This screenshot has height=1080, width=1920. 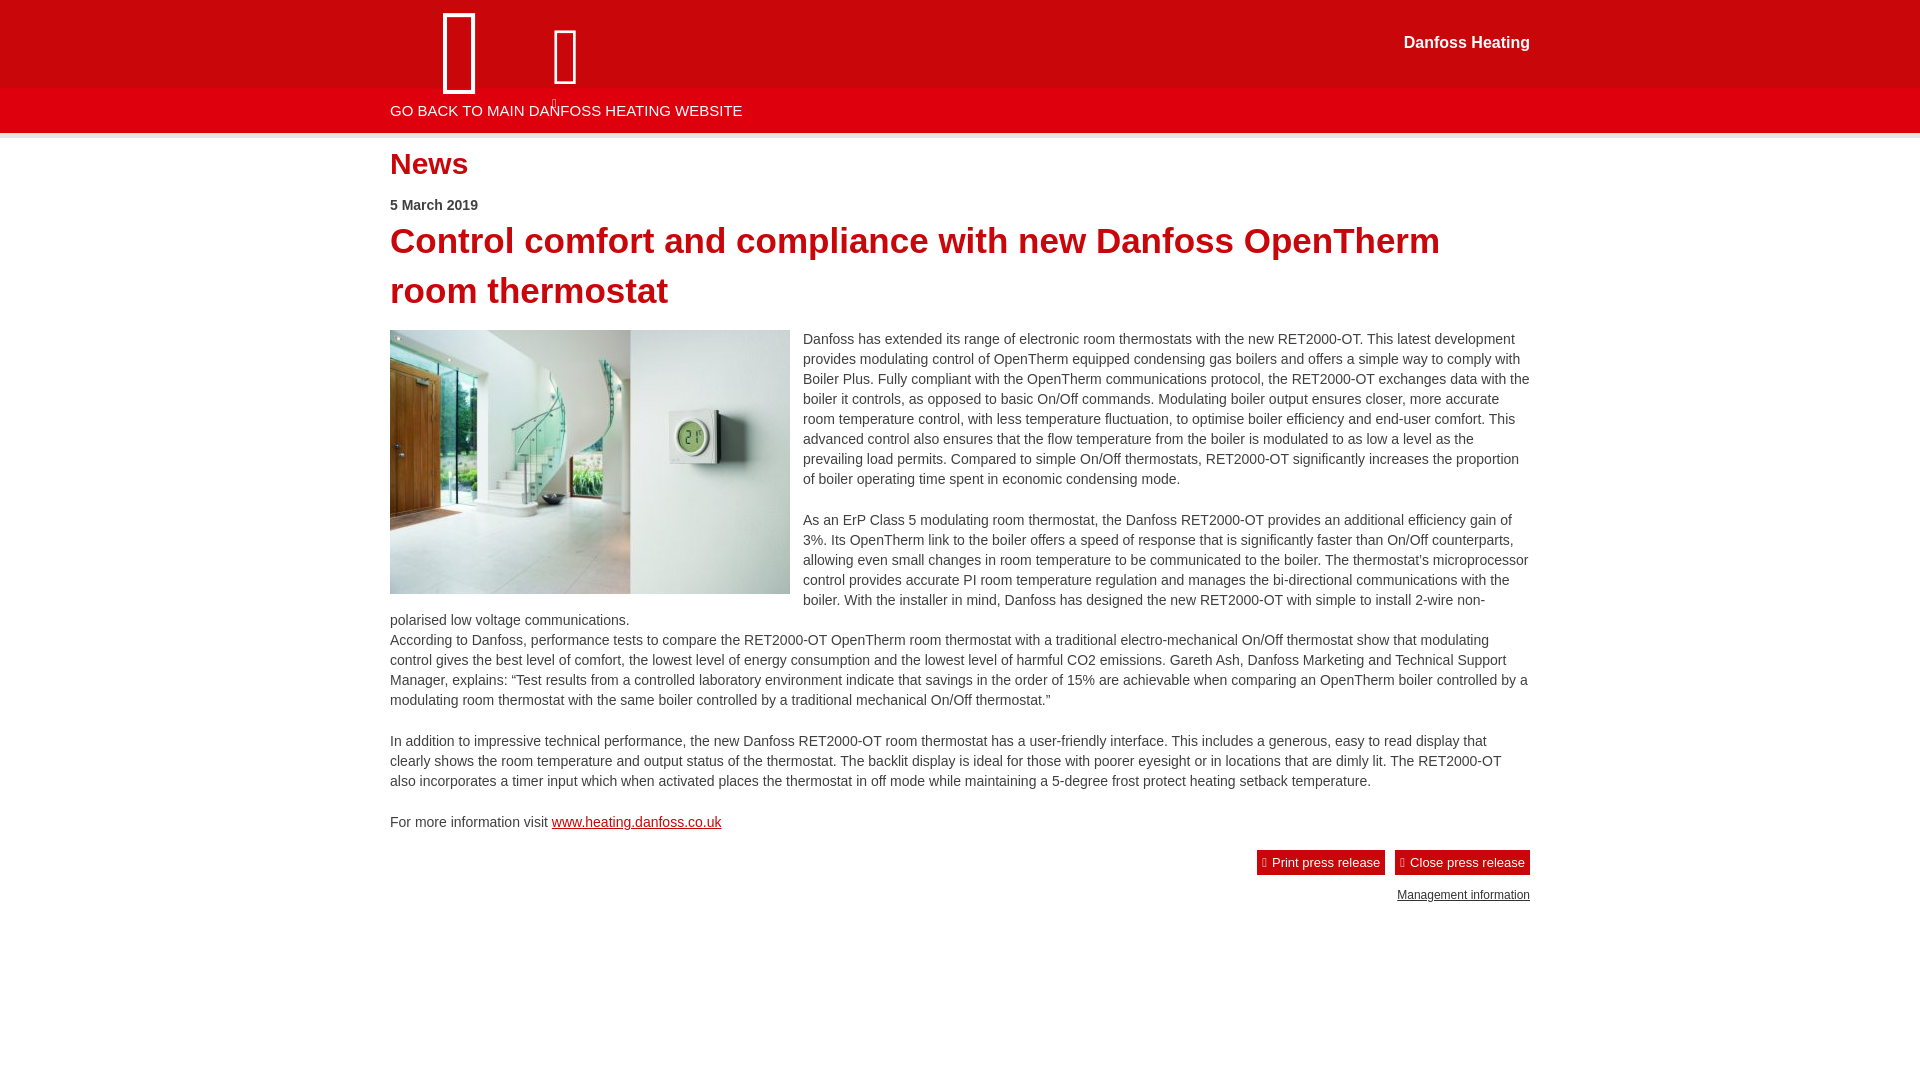 What do you see at coordinates (636, 822) in the screenshot?
I see `www.heating.danfoss.co.uk` at bounding box center [636, 822].